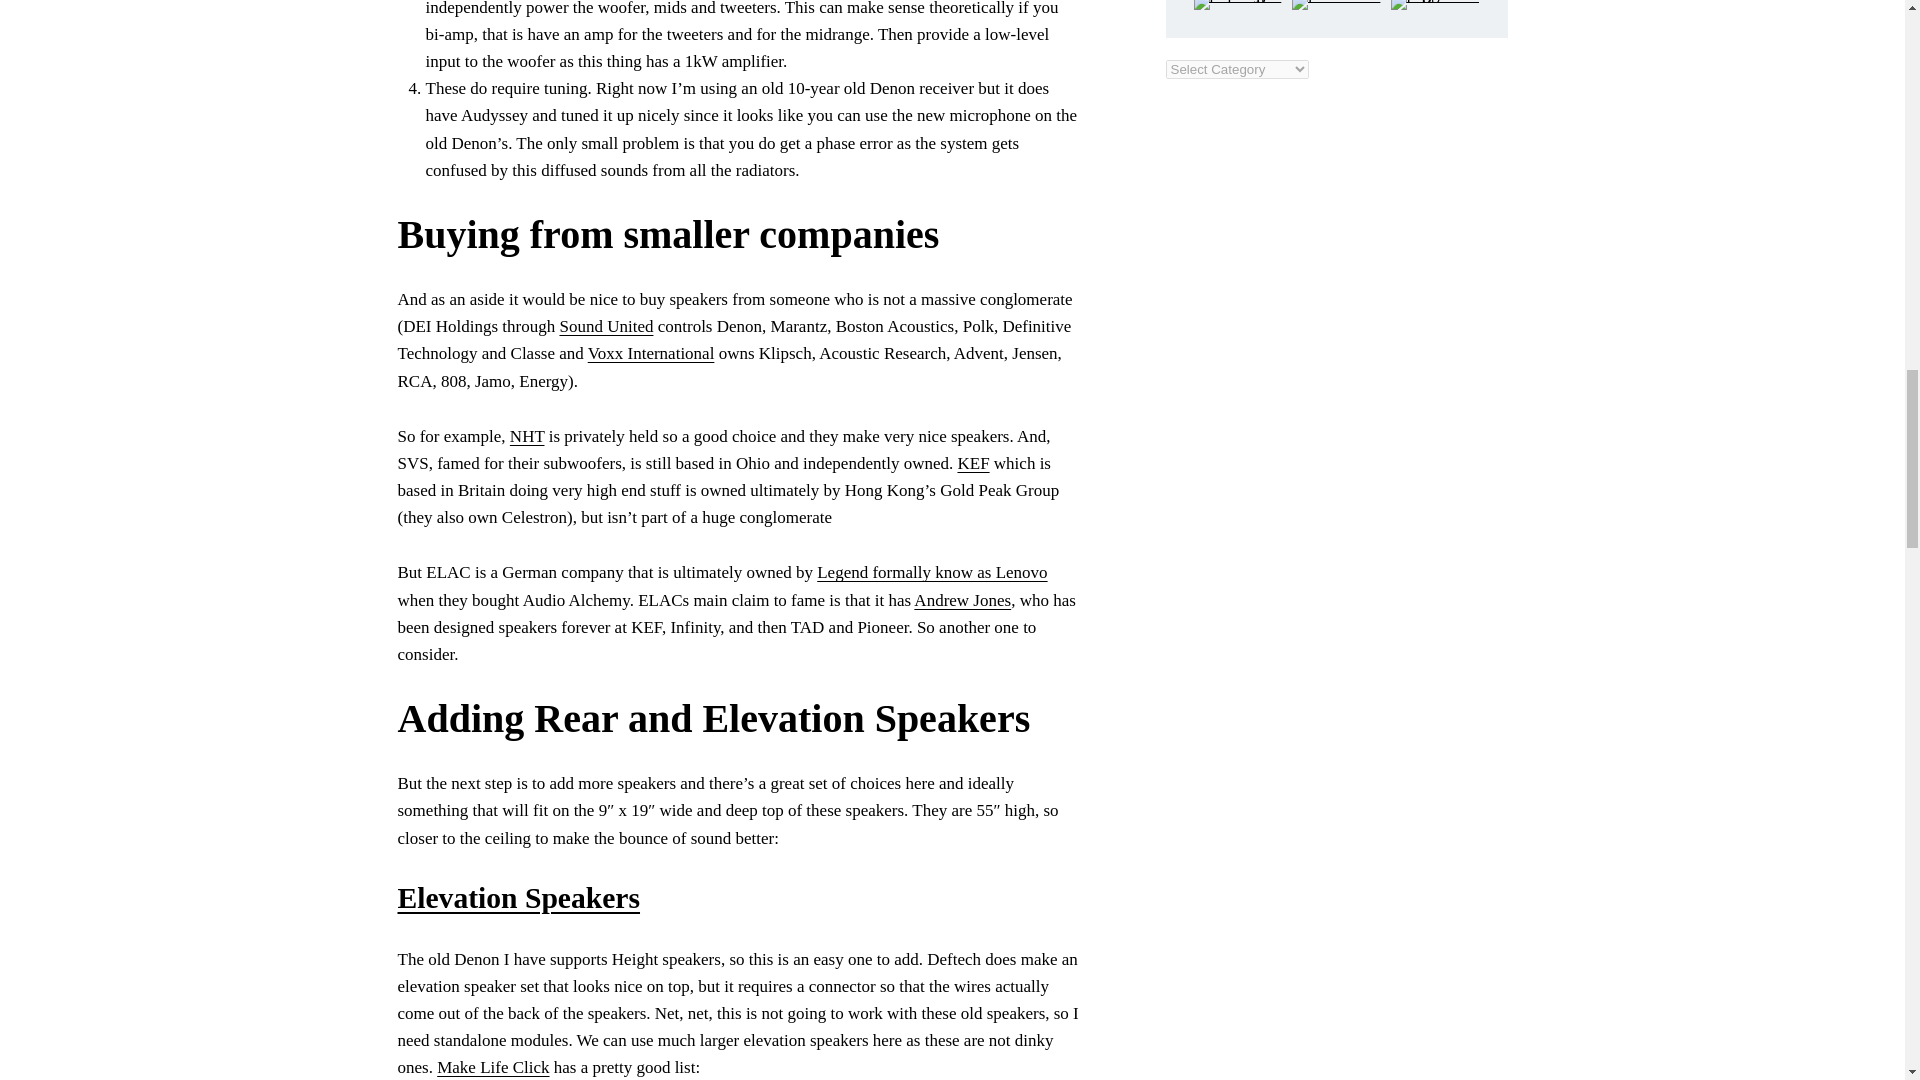 Image resolution: width=1920 pixels, height=1080 pixels. What do you see at coordinates (972, 463) in the screenshot?
I see `KEF` at bounding box center [972, 463].